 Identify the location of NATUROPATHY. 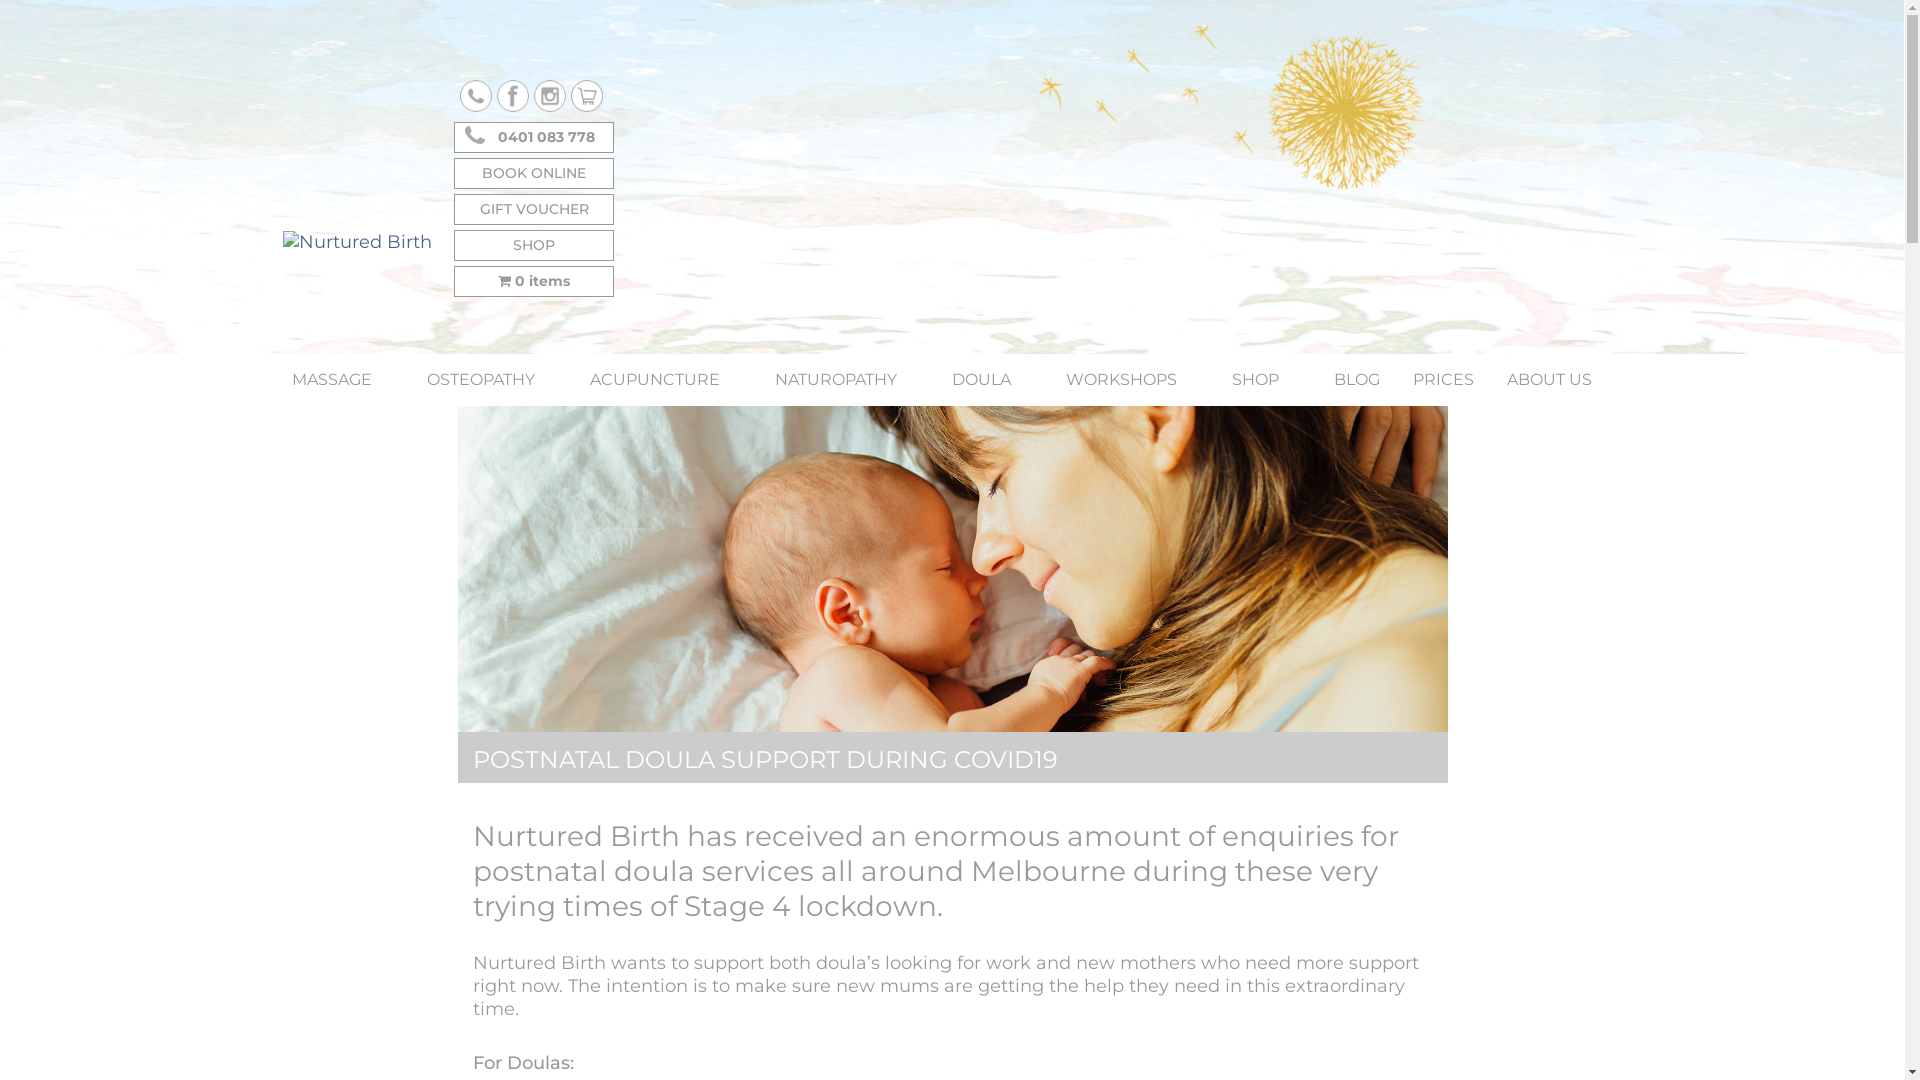
(846, 379).